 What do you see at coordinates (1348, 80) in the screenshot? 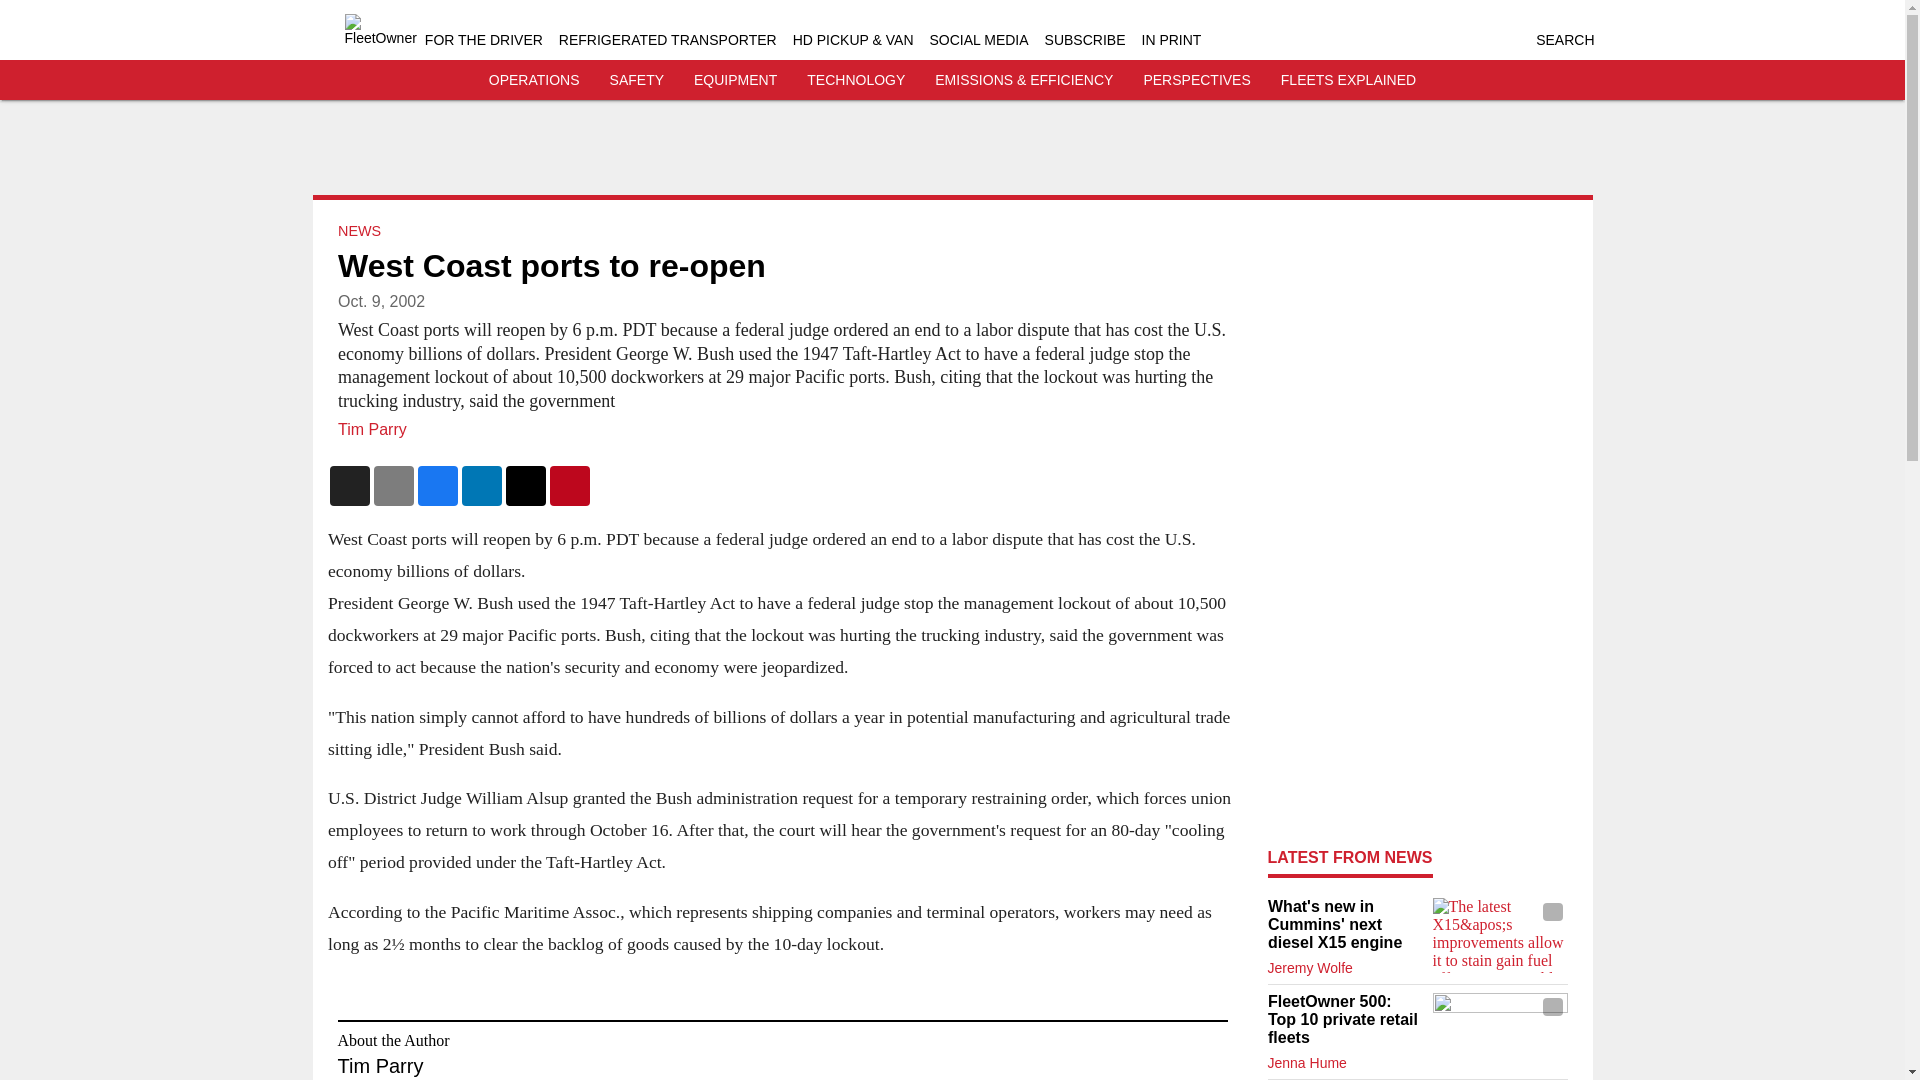
I see `FLEETS EXPLAINED` at bounding box center [1348, 80].